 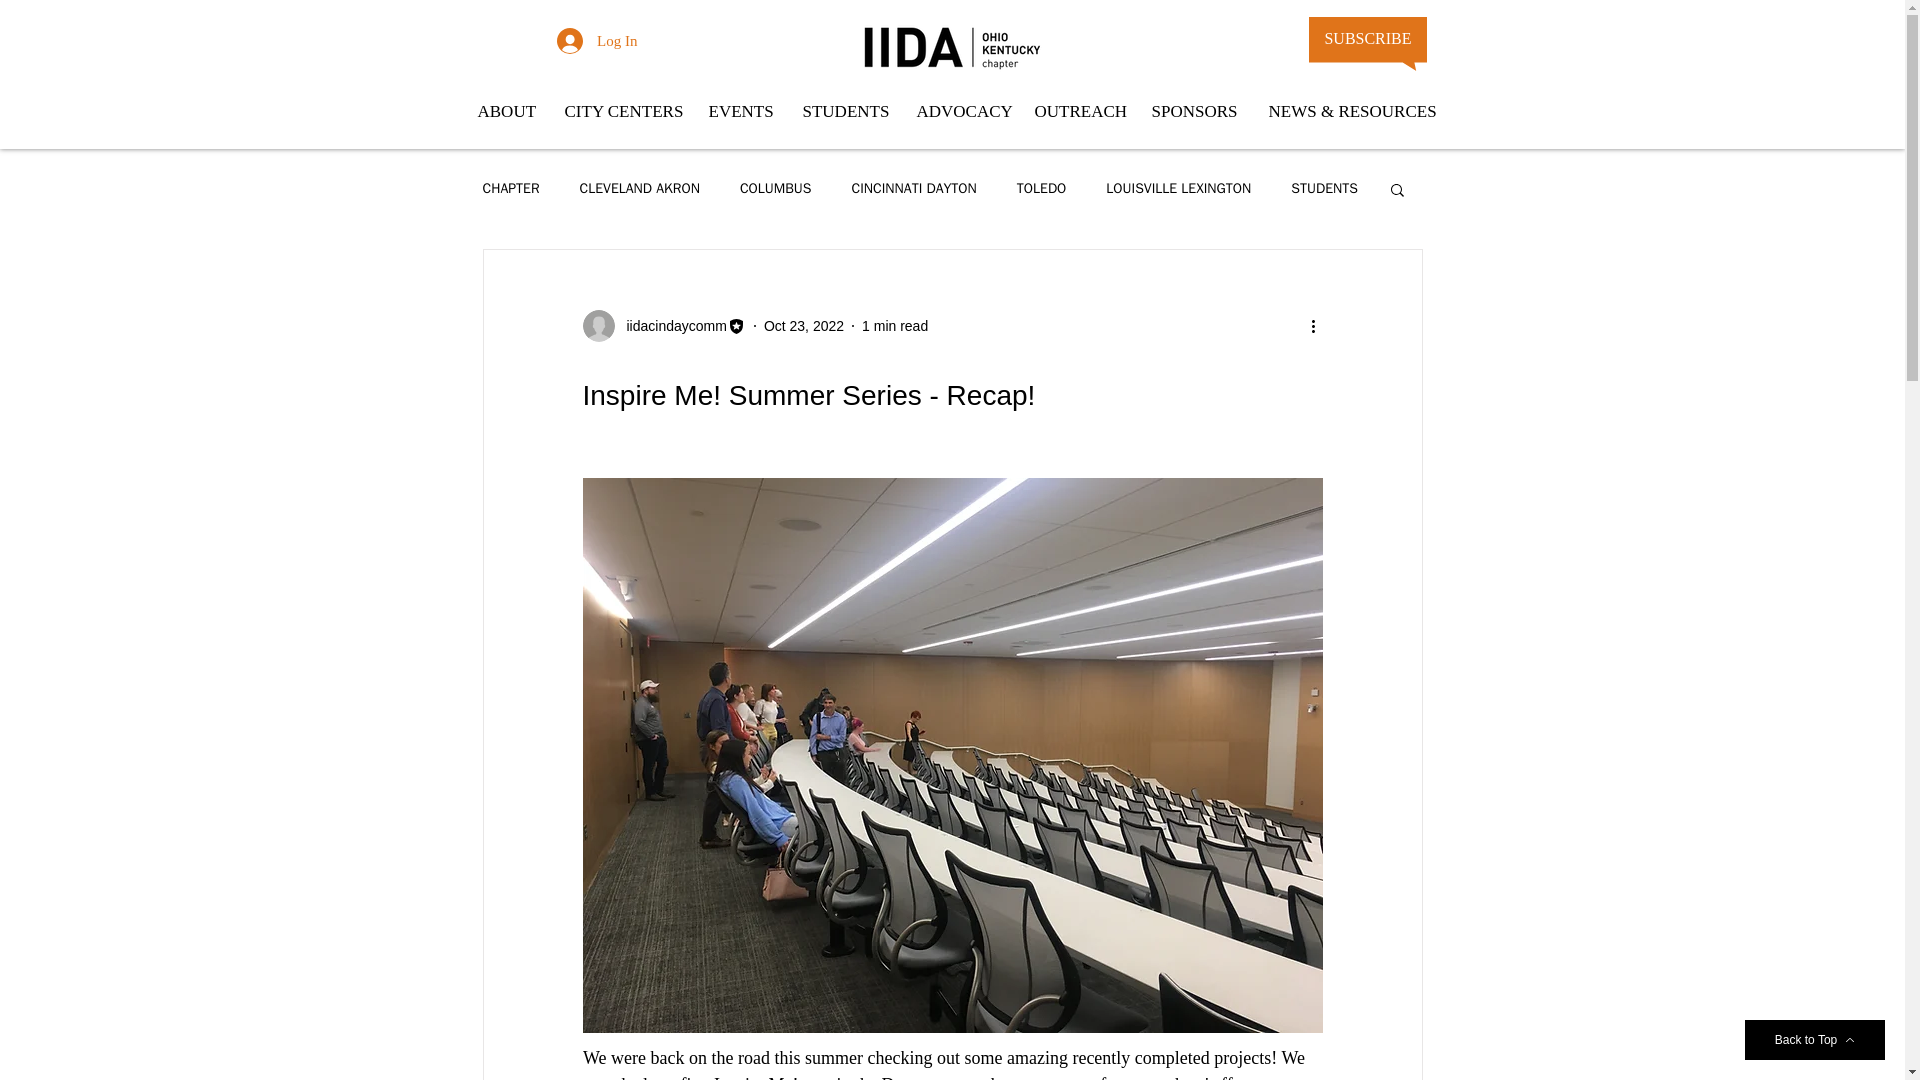 I want to click on Log In, so click(x=596, y=40).